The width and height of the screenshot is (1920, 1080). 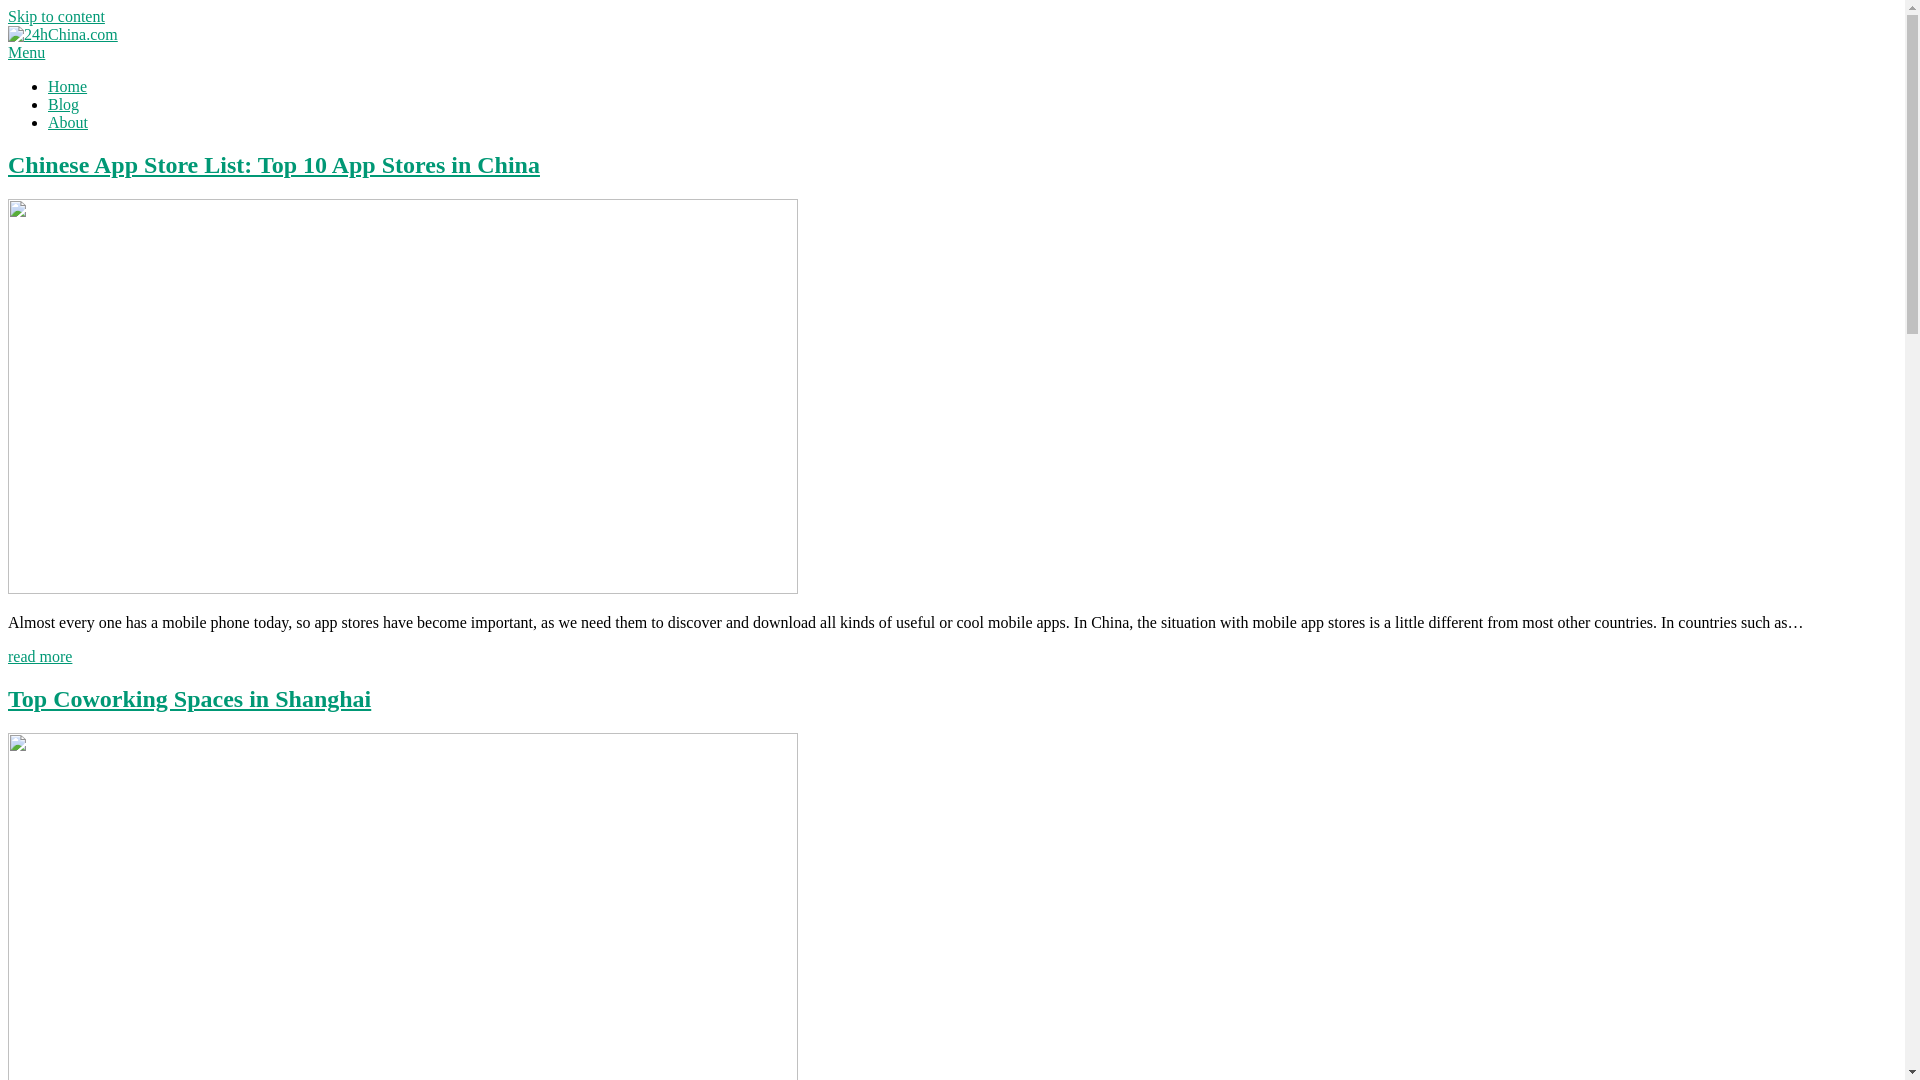 What do you see at coordinates (274, 165) in the screenshot?
I see `Chinese App Store List: Top 10 App Stores in China` at bounding box center [274, 165].